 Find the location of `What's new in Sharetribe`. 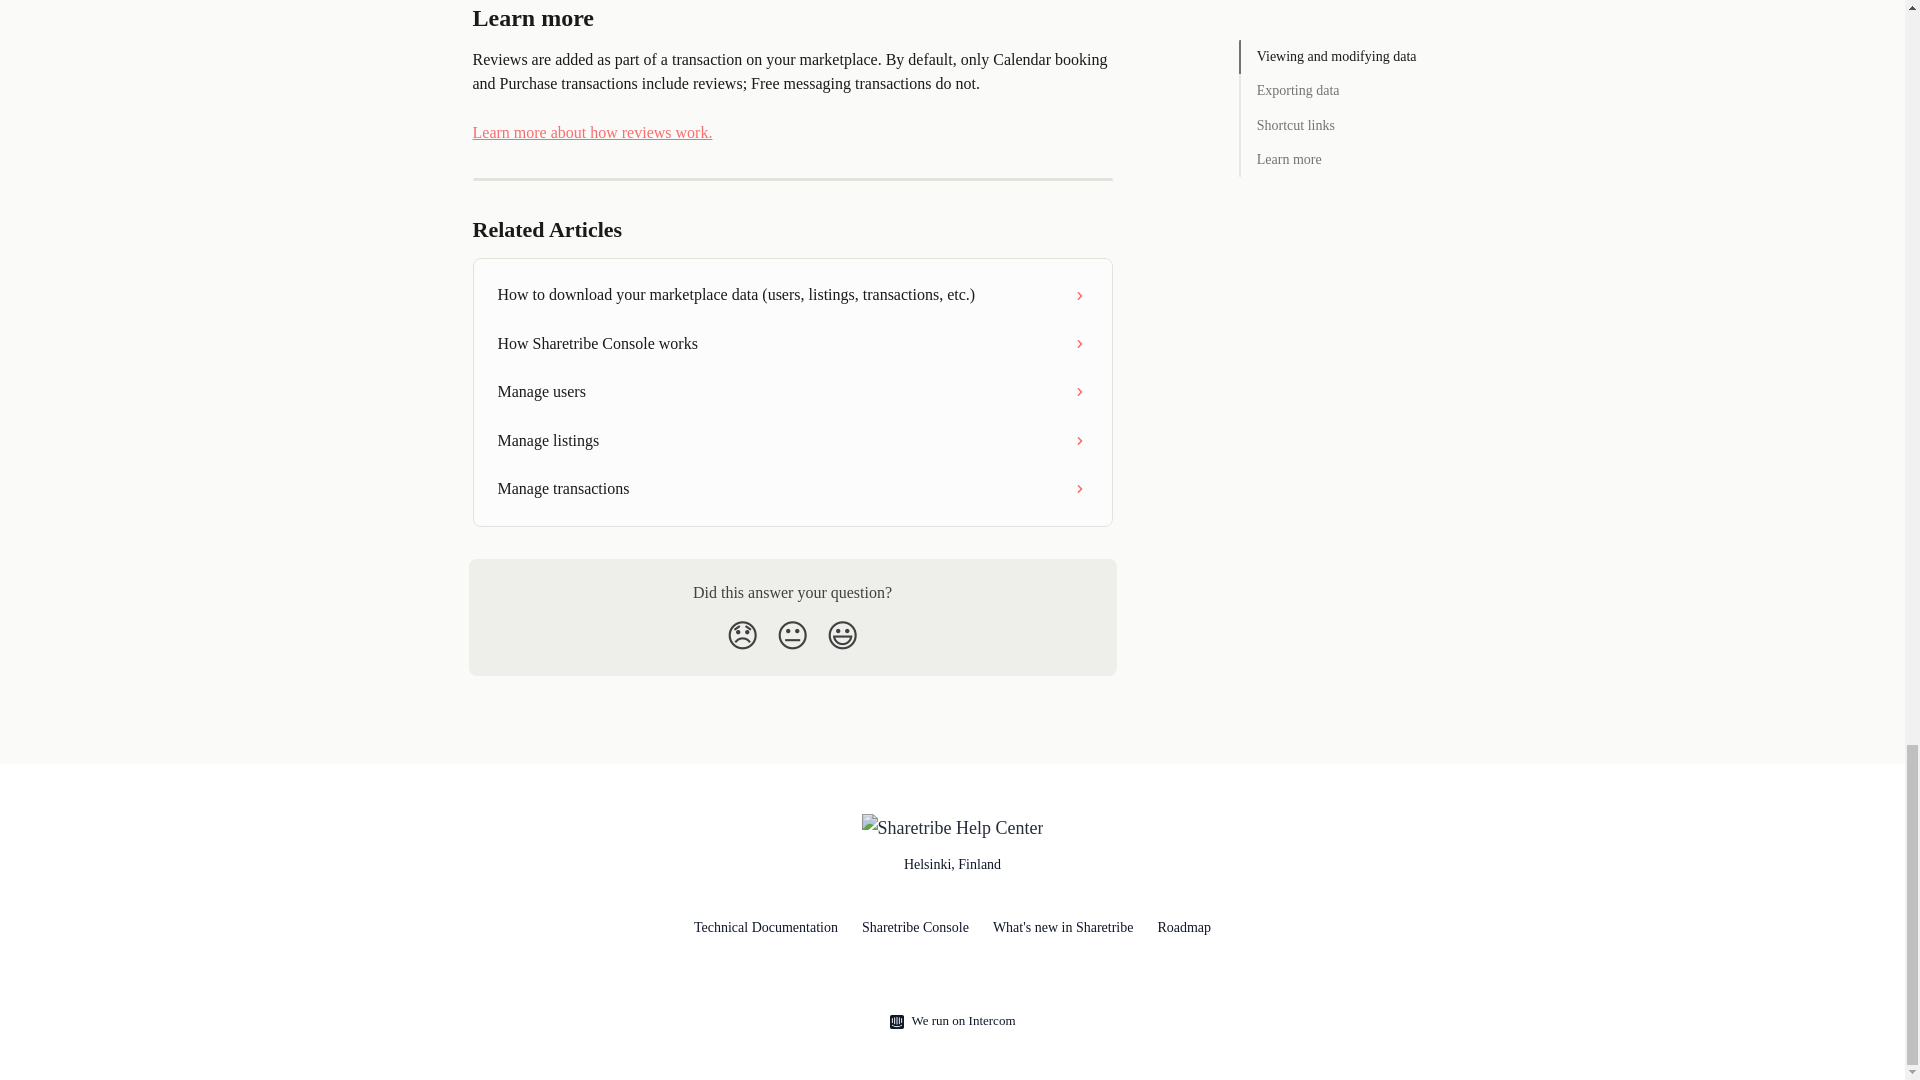

What's new in Sharetribe is located at coordinates (1063, 928).